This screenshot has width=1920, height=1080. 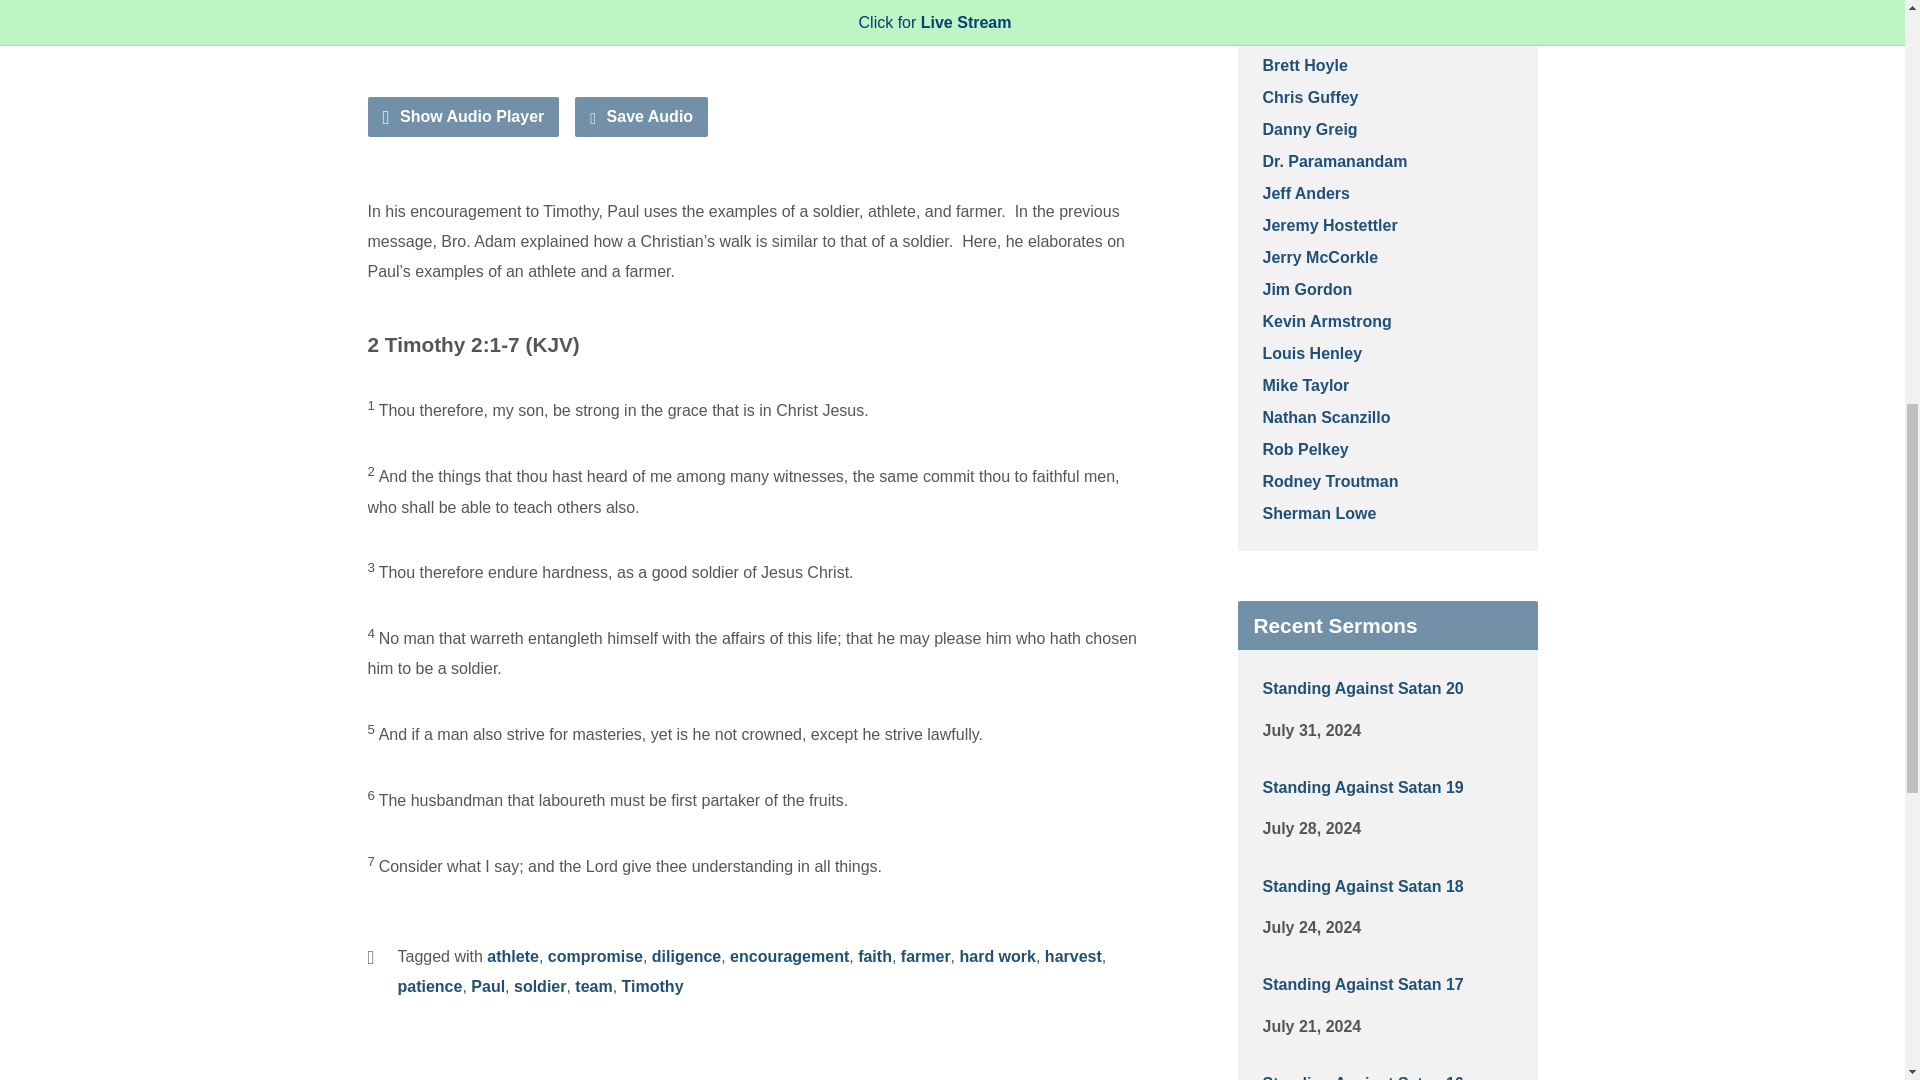 I want to click on encouragement, so click(x=788, y=956).